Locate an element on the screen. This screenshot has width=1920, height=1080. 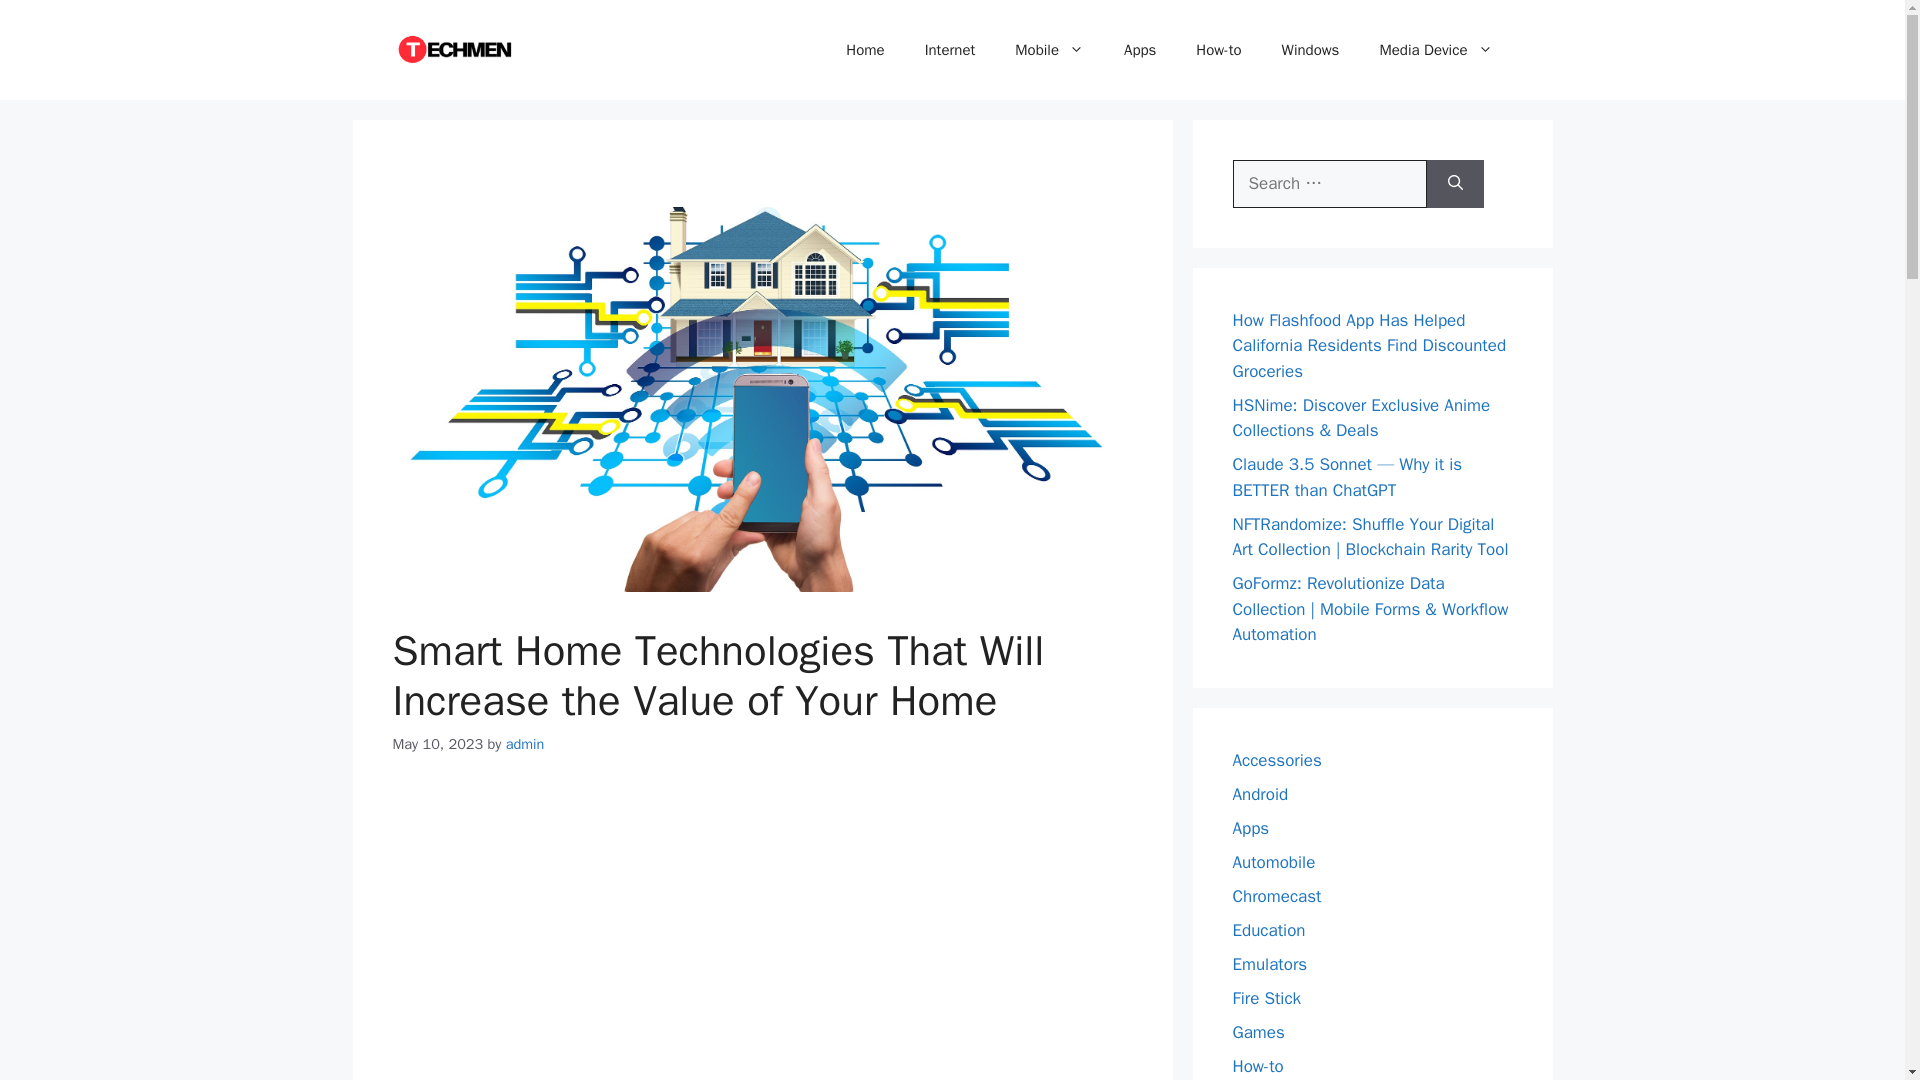
Windows is located at coordinates (1310, 50).